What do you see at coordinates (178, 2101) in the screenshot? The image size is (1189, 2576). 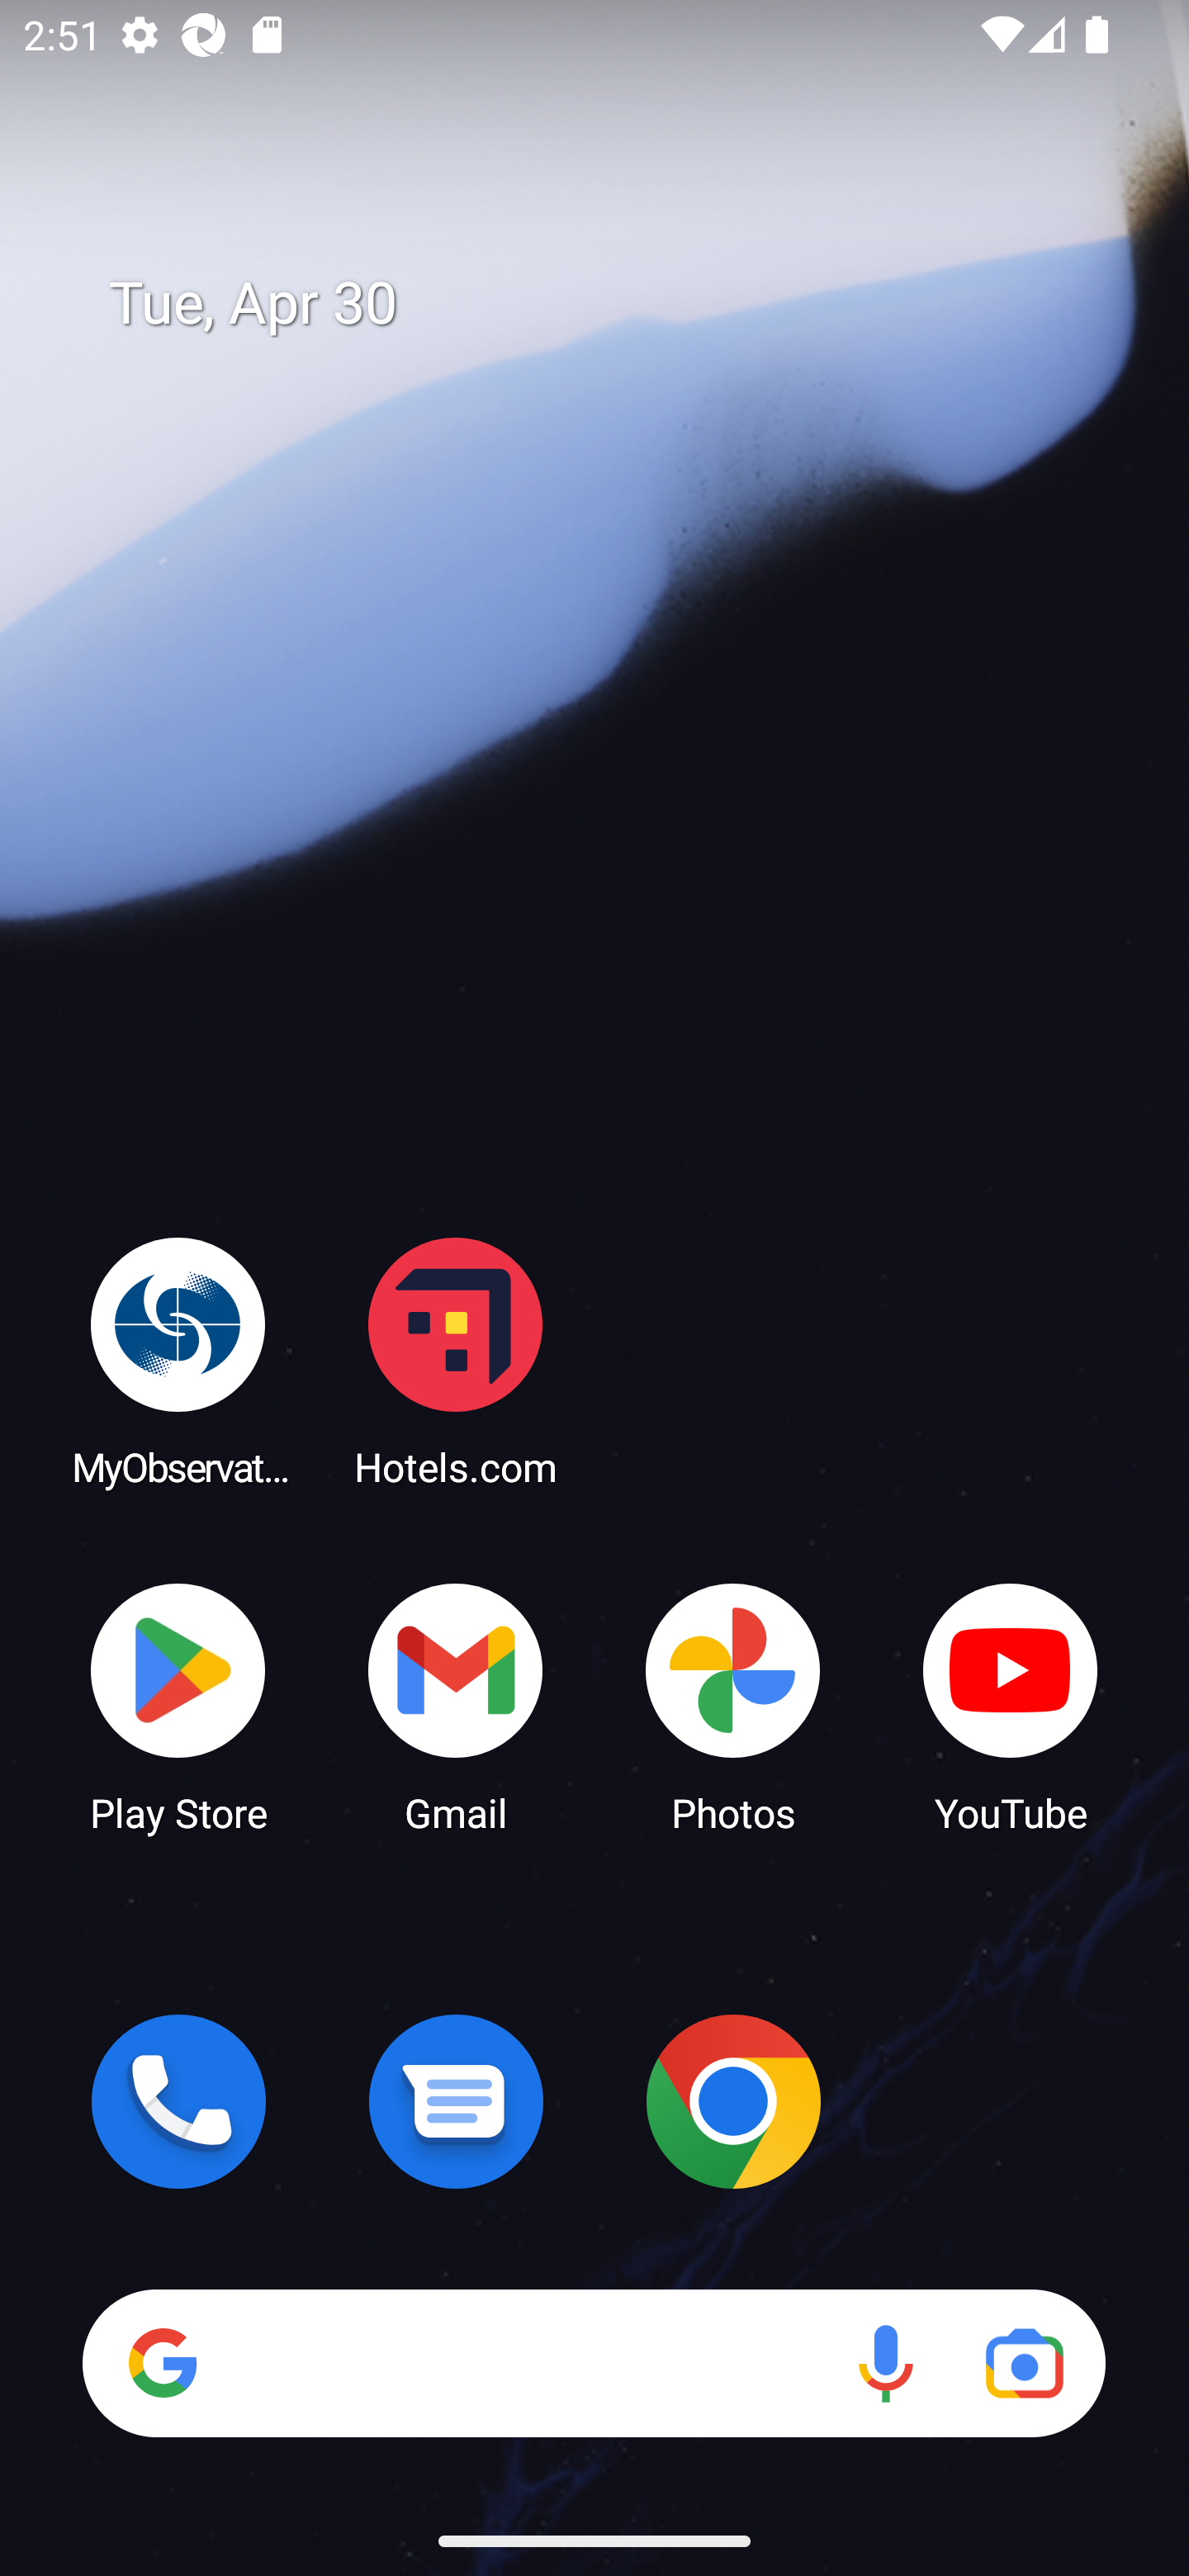 I see `Phone` at bounding box center [178, 2101].